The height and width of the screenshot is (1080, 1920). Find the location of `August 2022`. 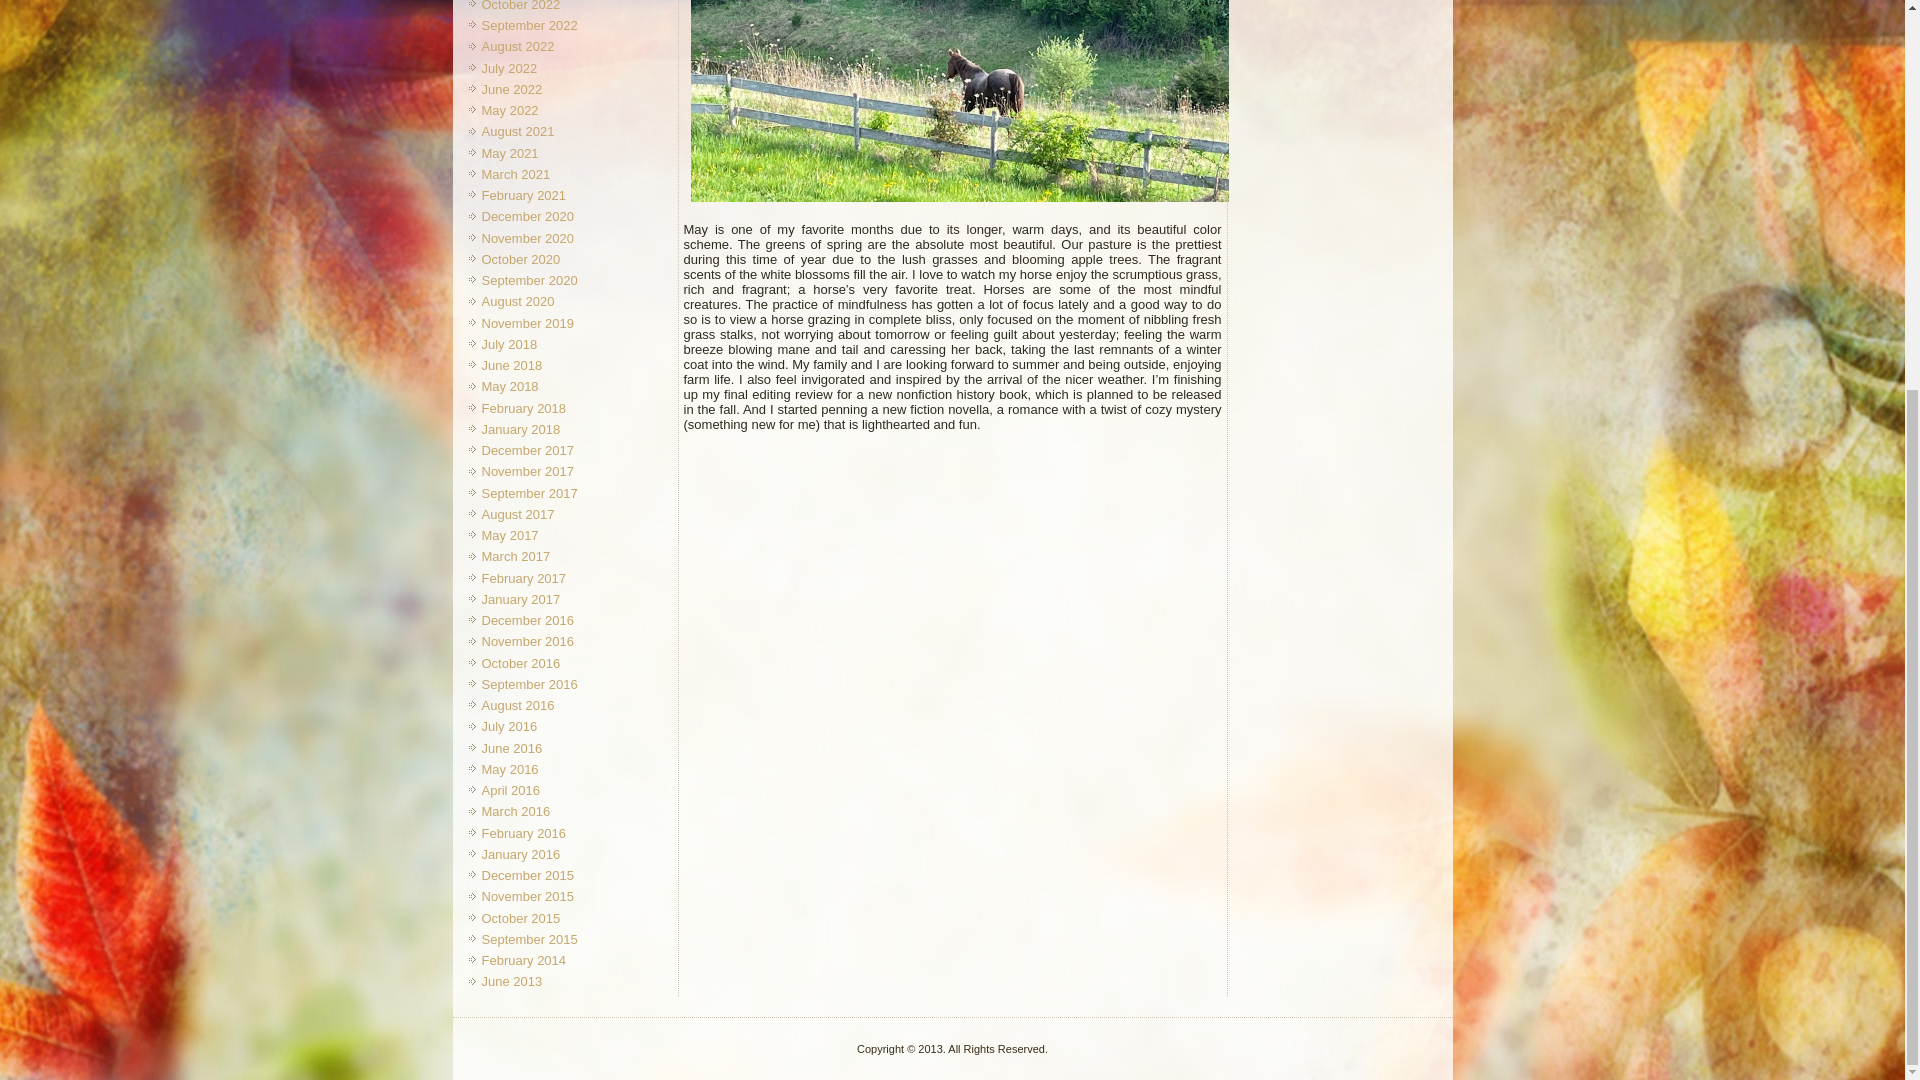

August 2022 is located at coordinates (518, 46).